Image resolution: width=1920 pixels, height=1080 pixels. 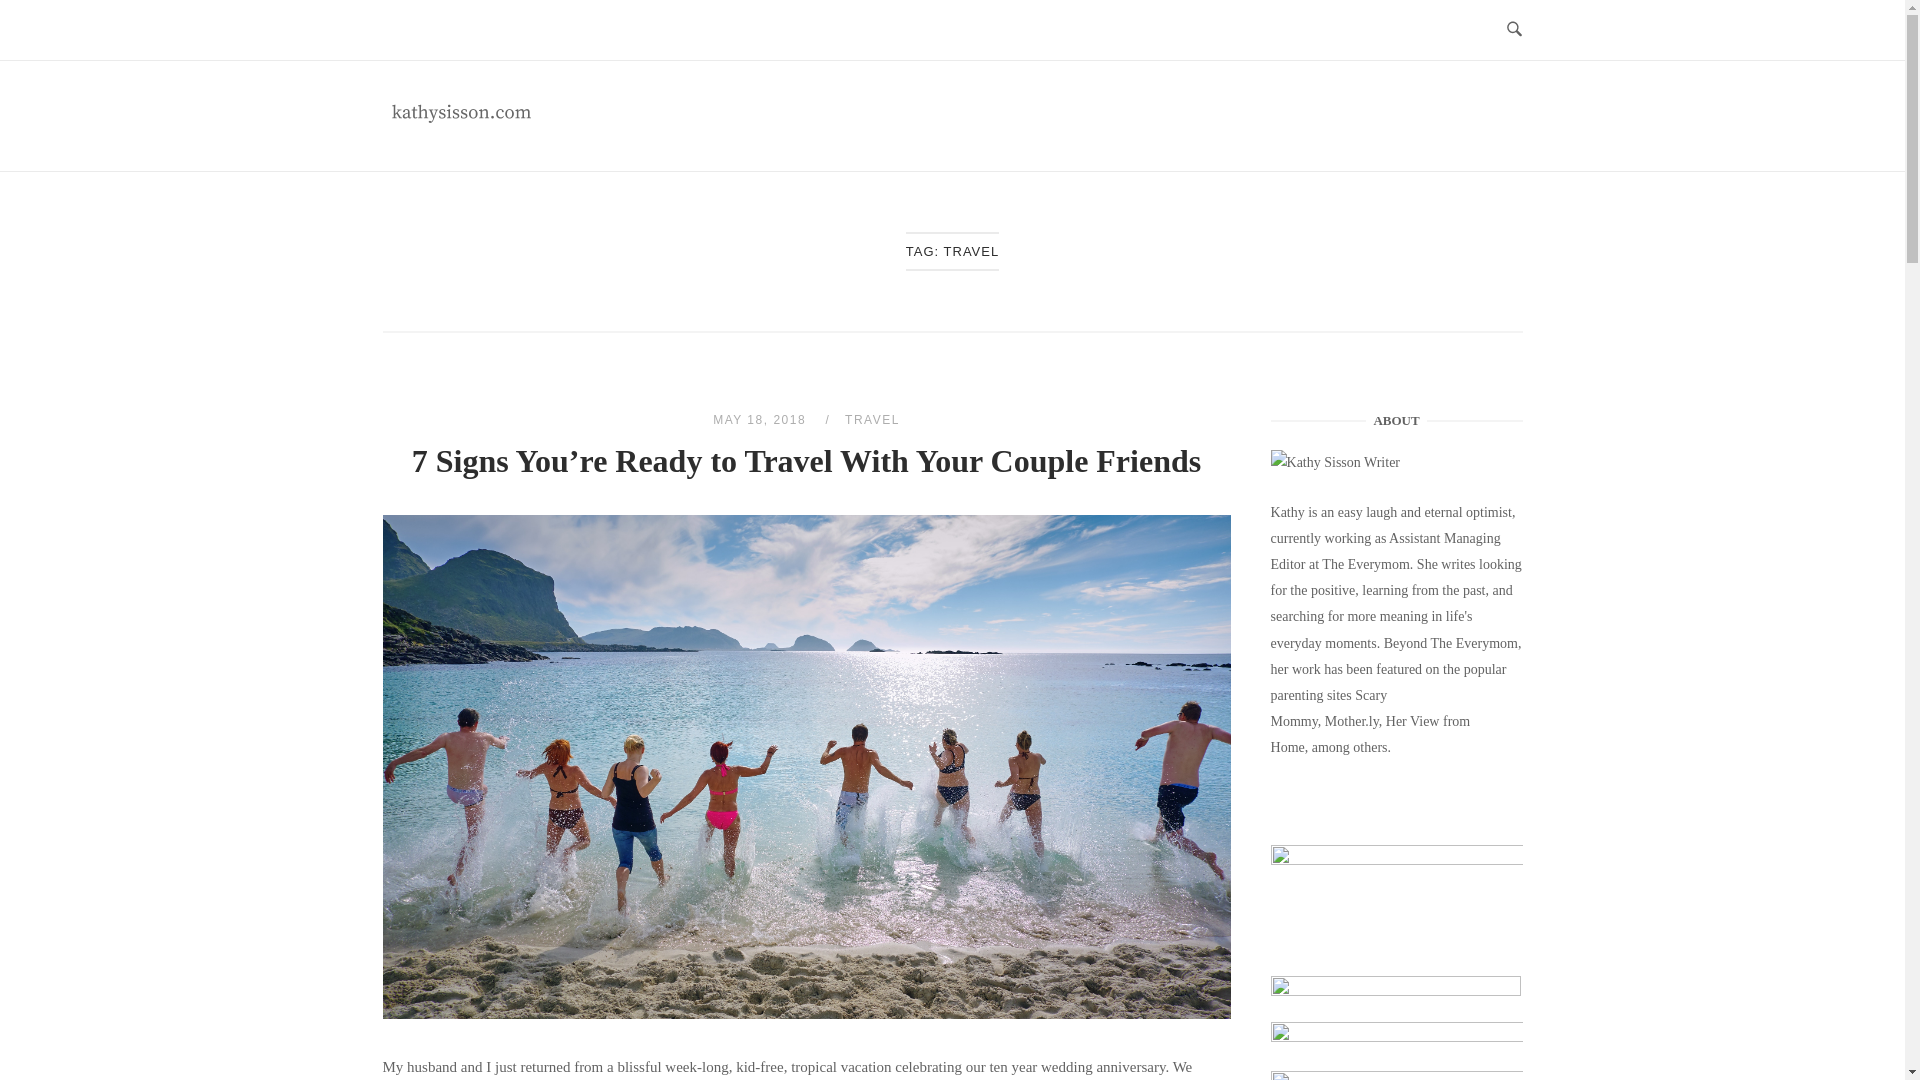 What do you see at coordinates (532, 125) in the screenshot?
I see `Home` at bounding box center [532, 125].